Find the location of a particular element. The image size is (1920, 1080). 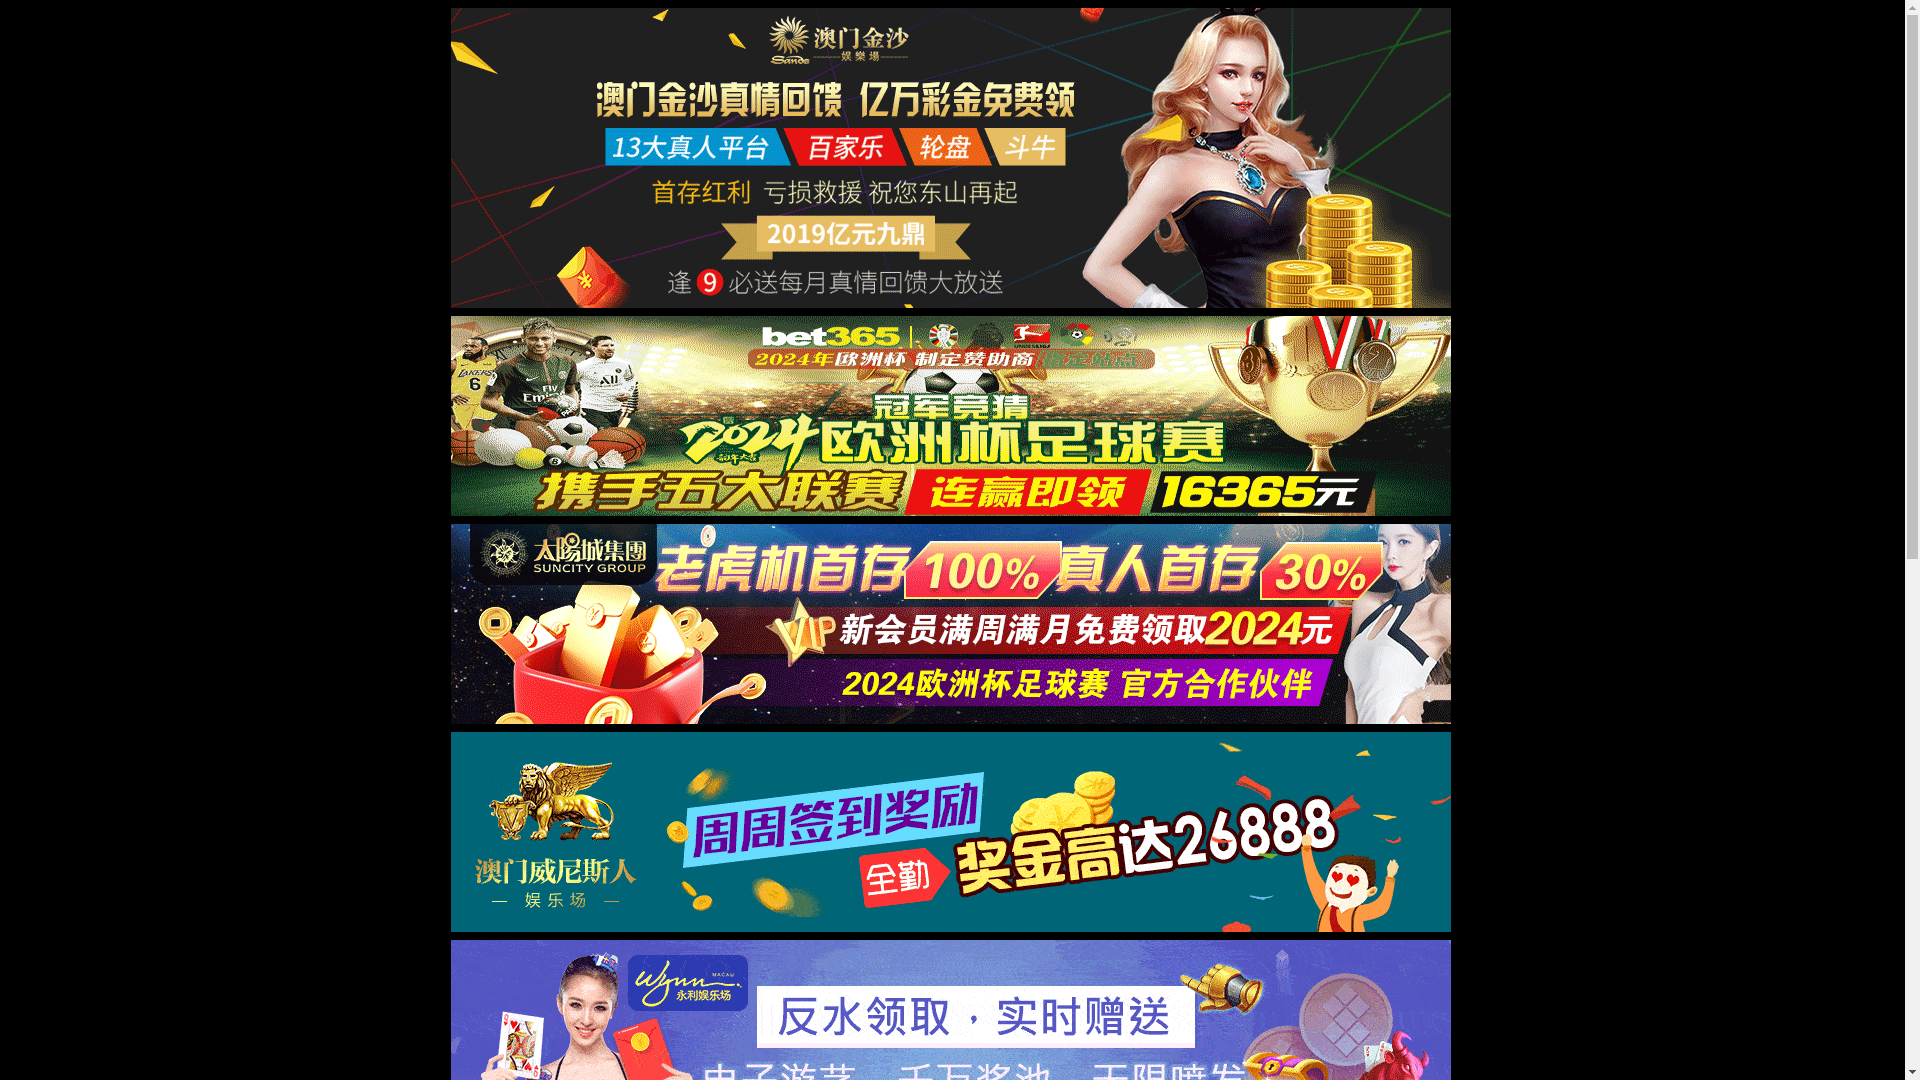

Home is located at coordinates (890, 41).